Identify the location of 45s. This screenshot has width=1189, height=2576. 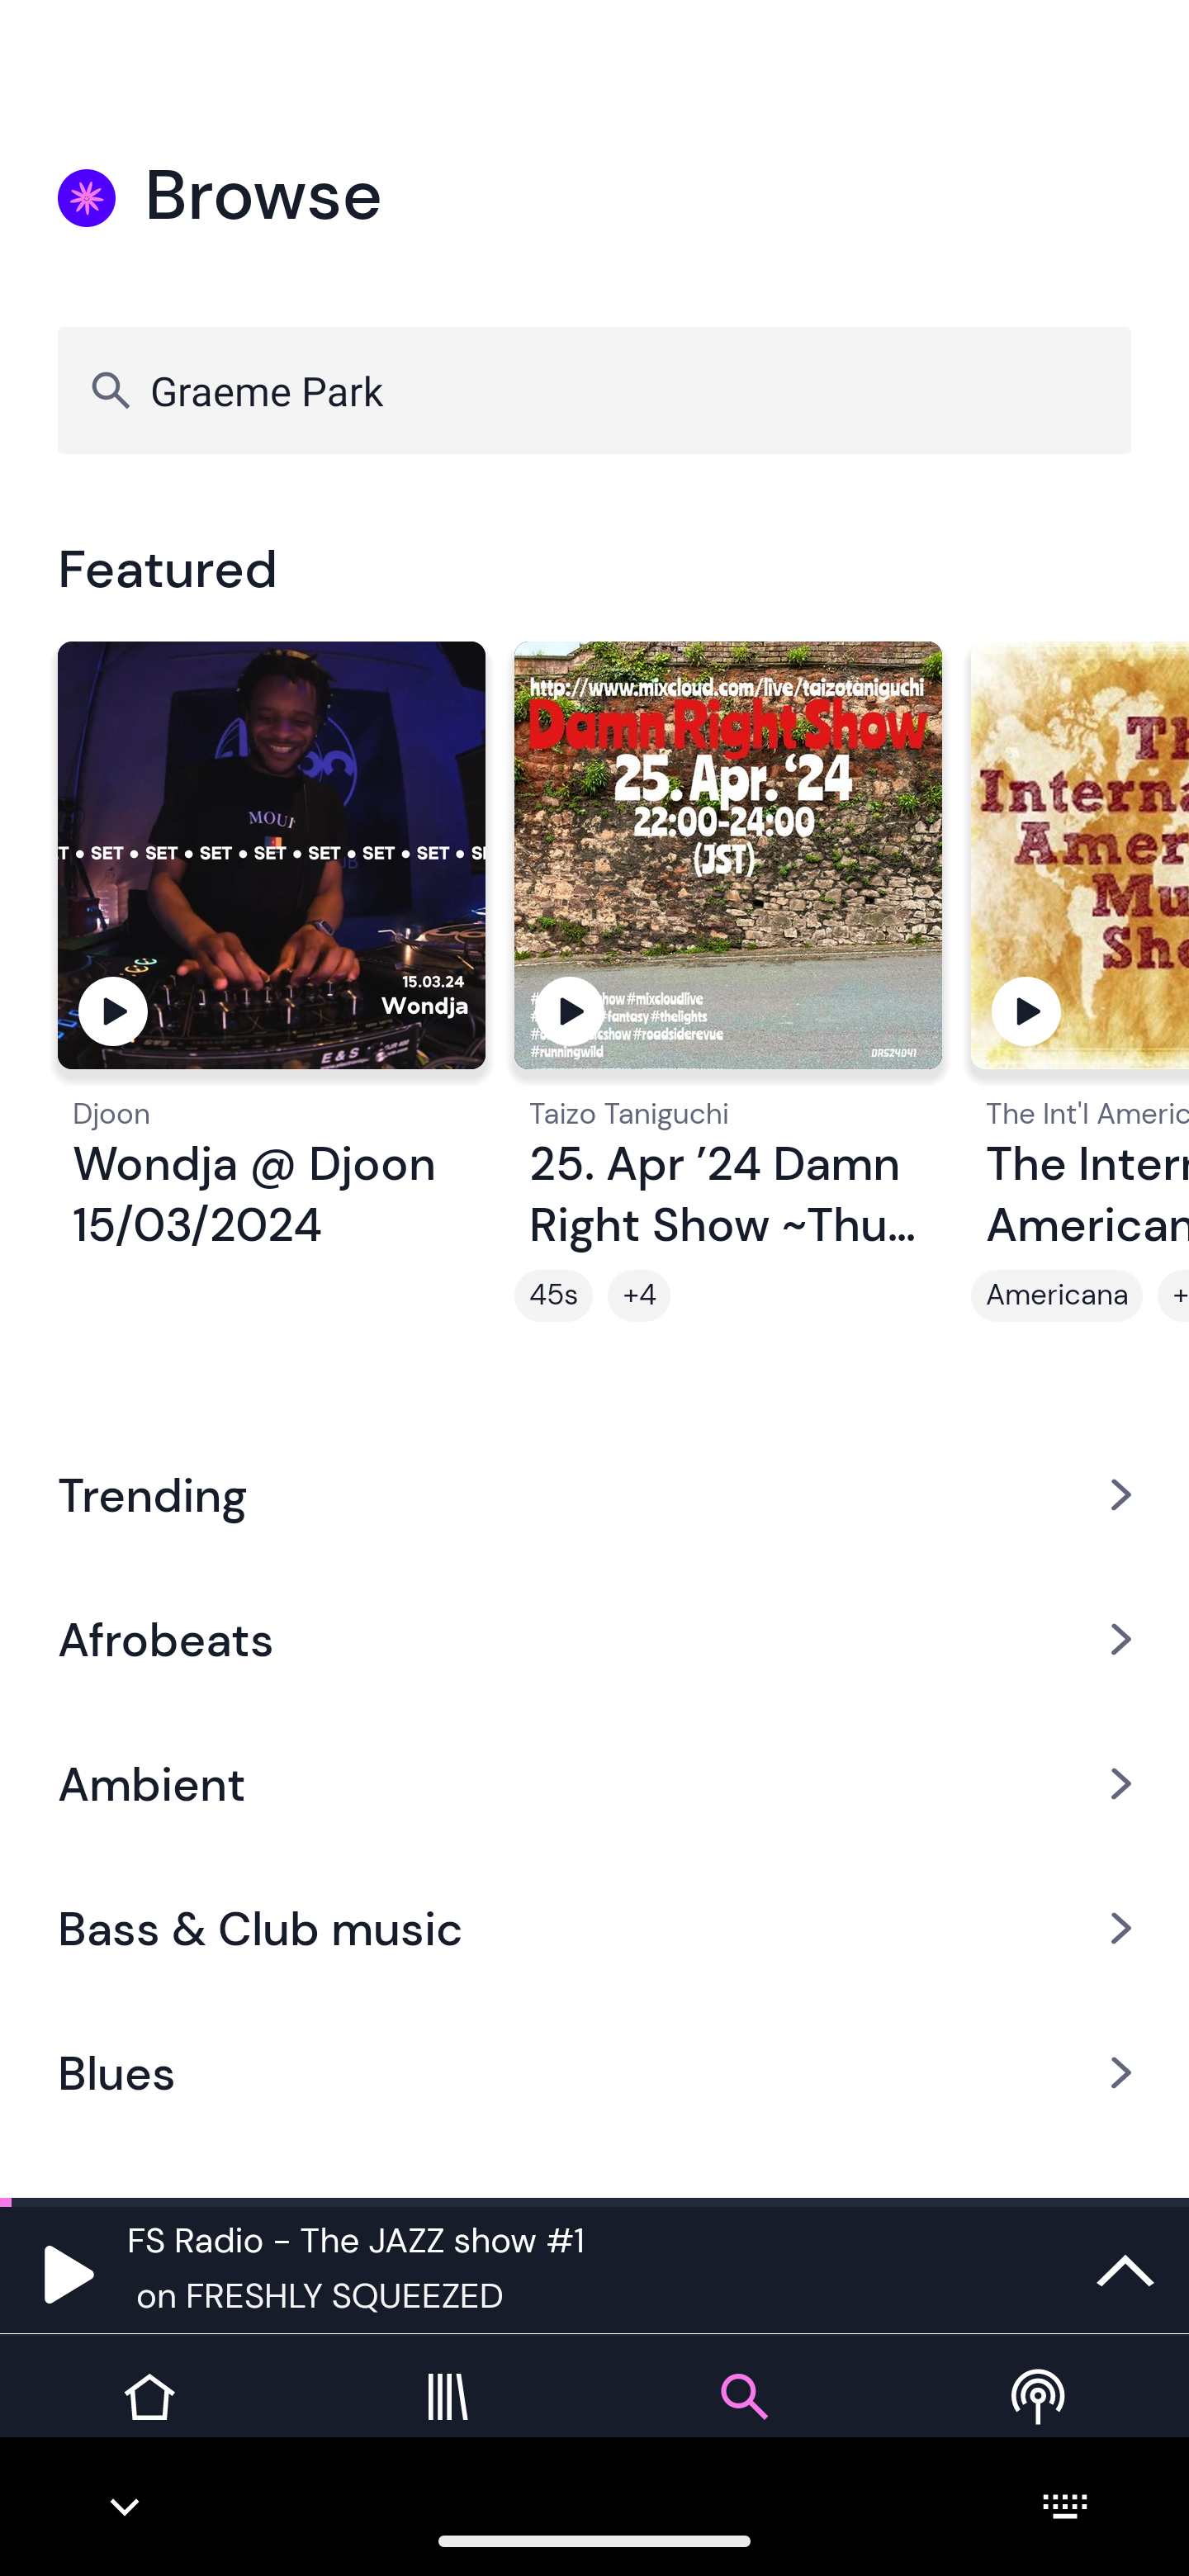
(553, 1295).